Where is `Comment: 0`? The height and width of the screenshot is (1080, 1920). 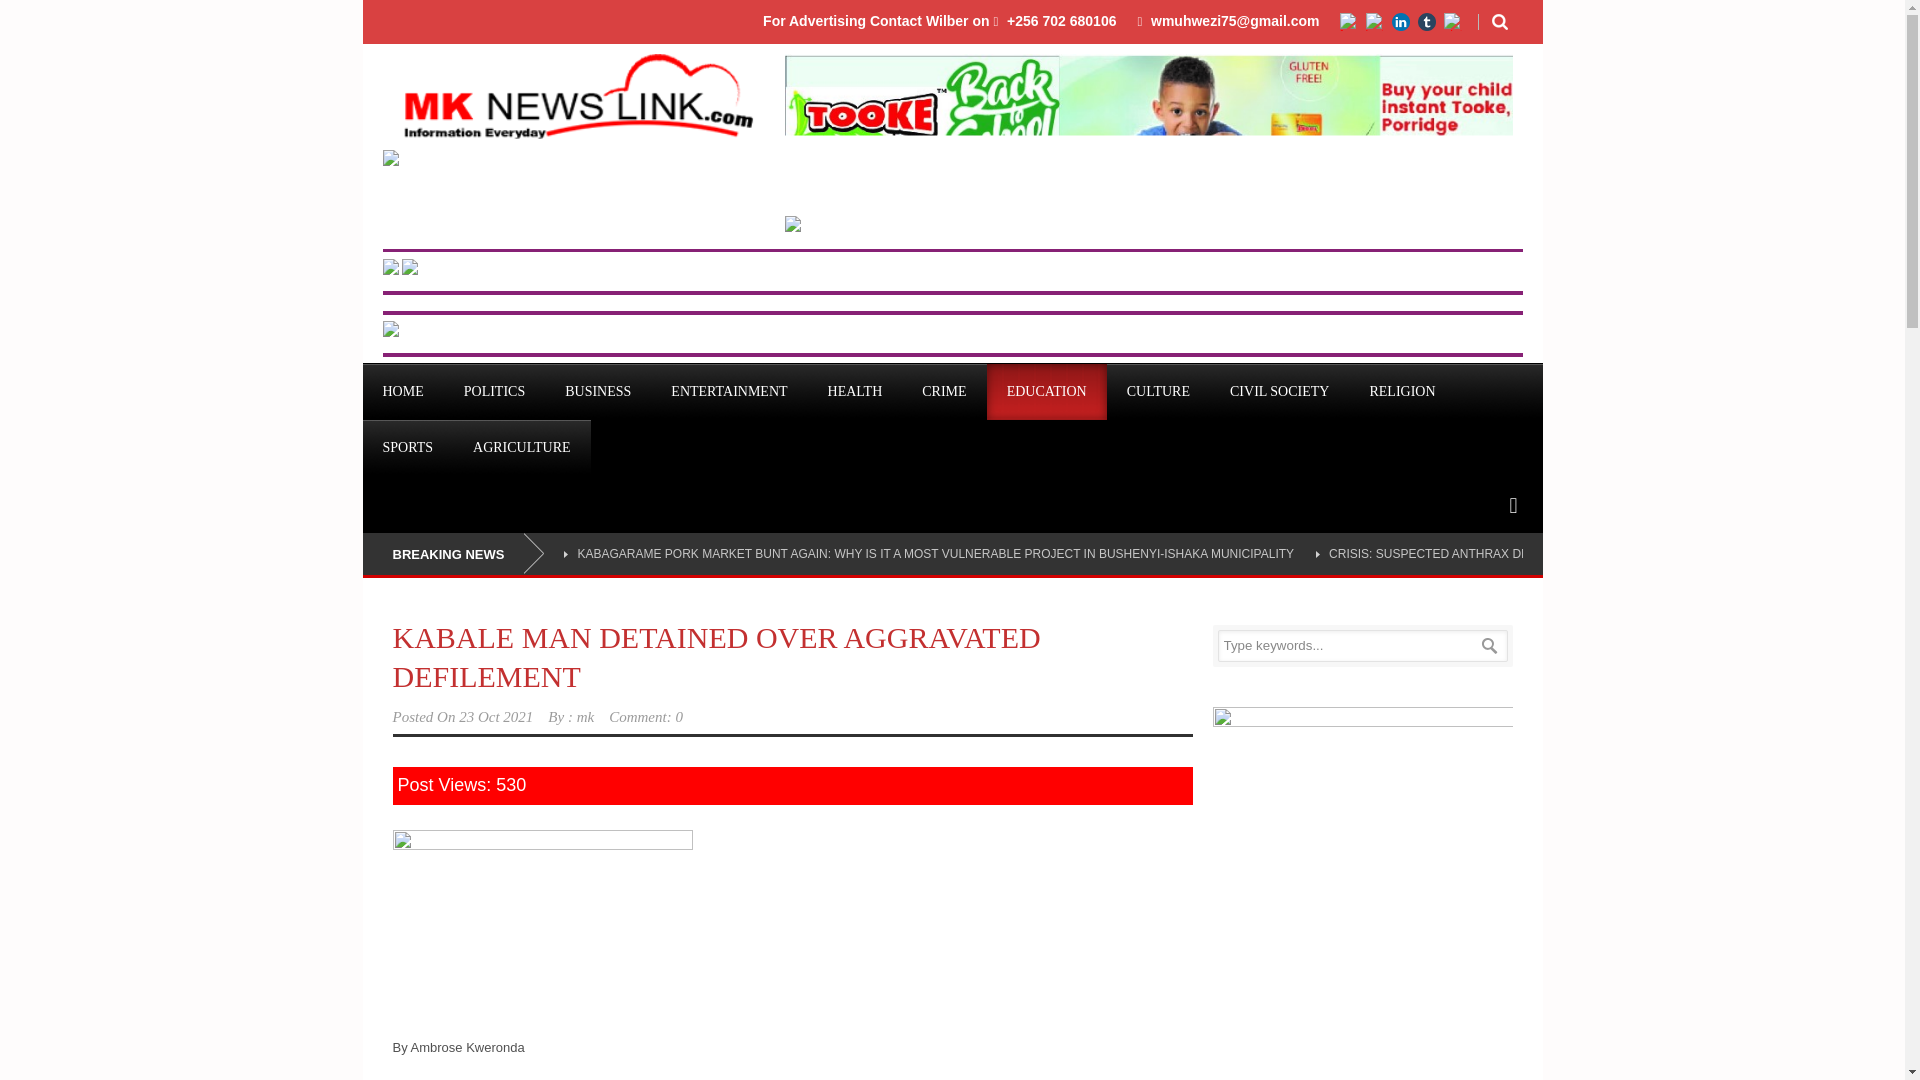
Comment: 0 is located at coordinates (646, 716).